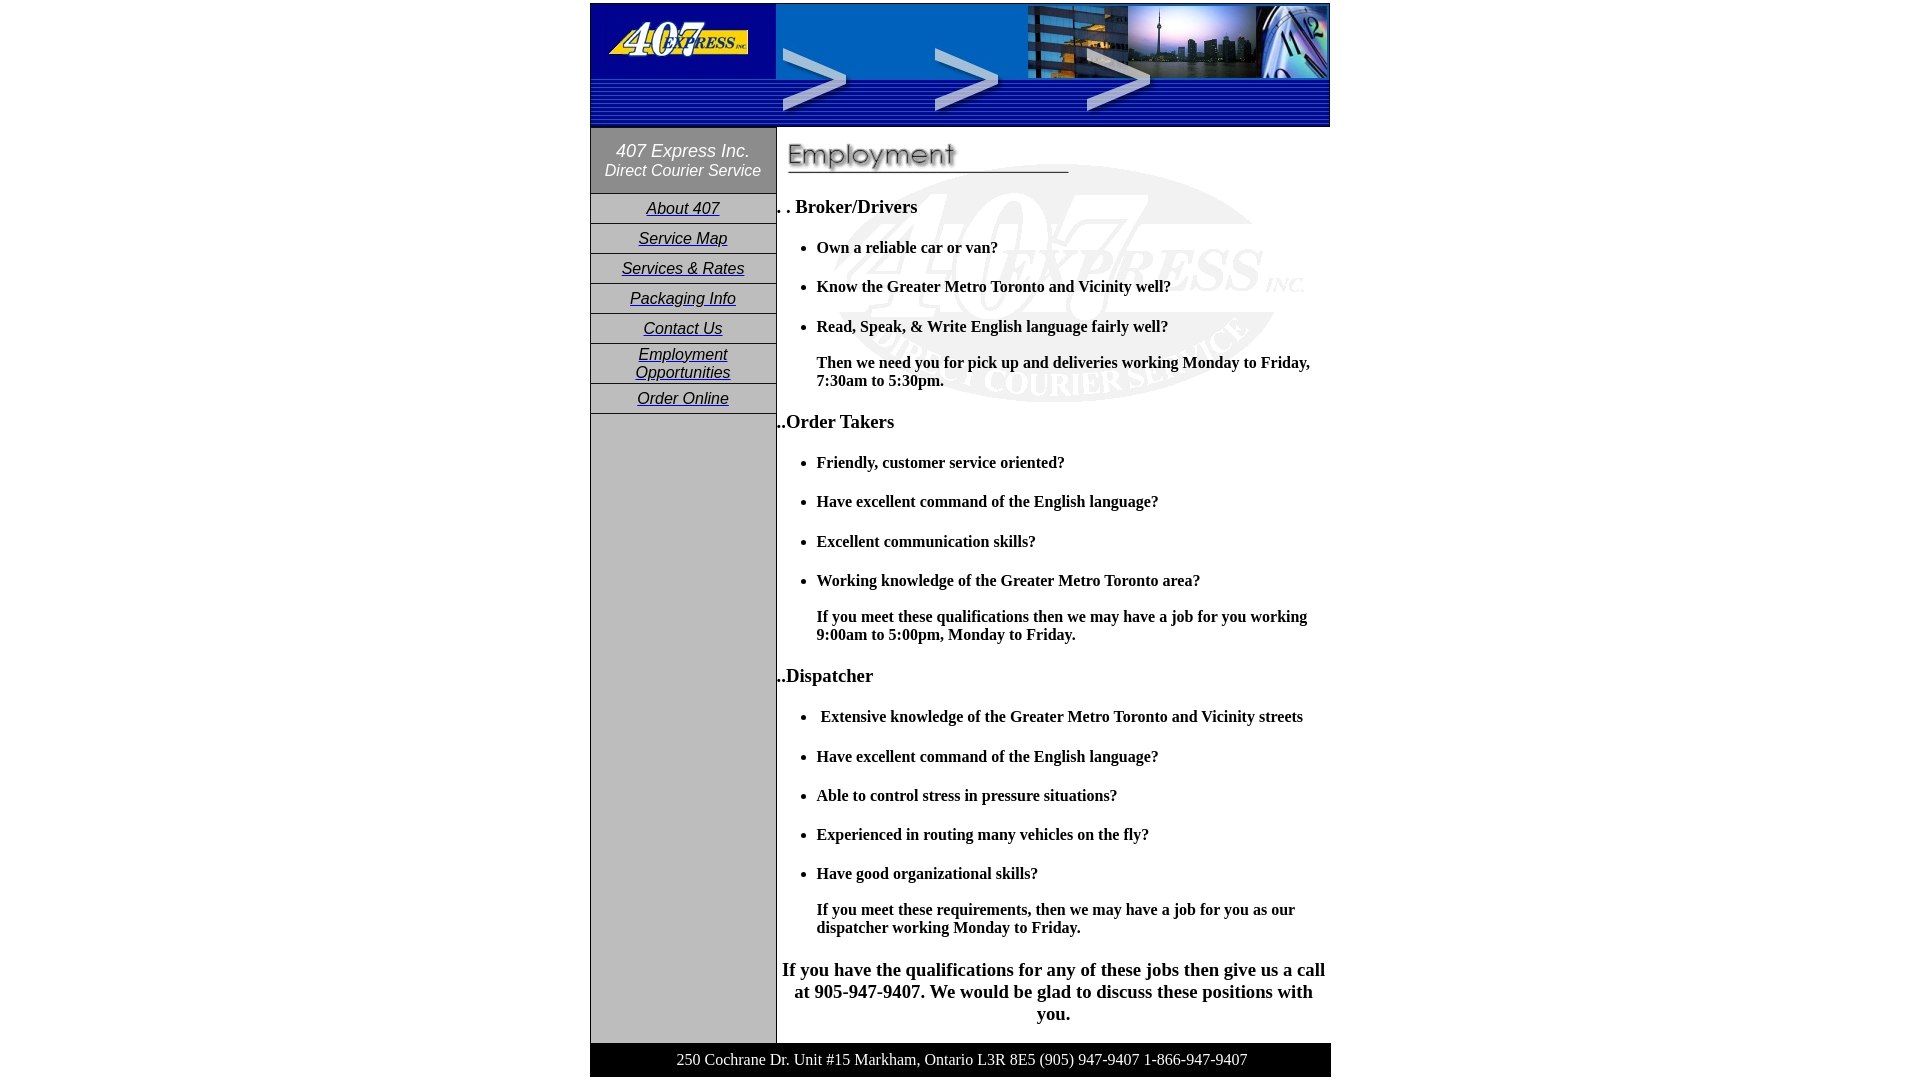  I want to click on 407 Express Inc.
Direct Courier Service, so click(683, 161).